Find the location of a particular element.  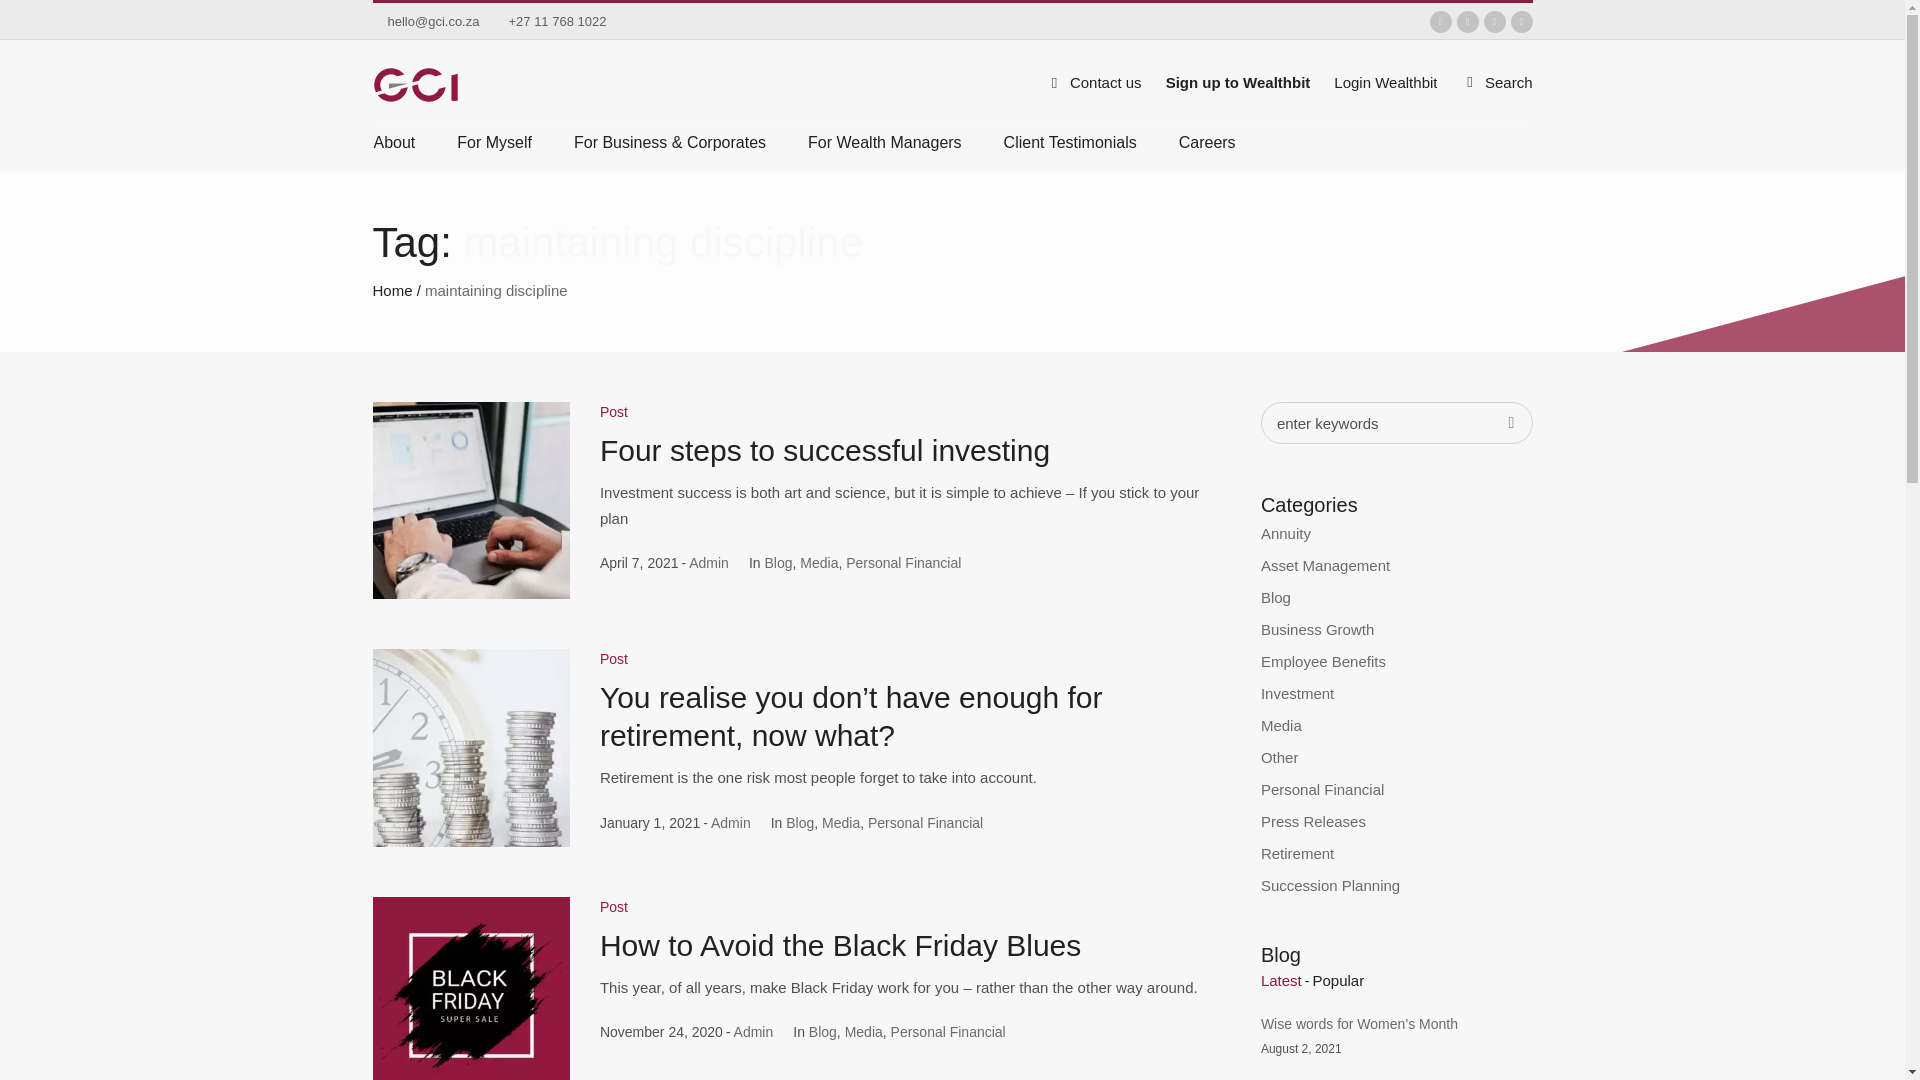

Four steps to successful investing is located at coordinates (470, 500).